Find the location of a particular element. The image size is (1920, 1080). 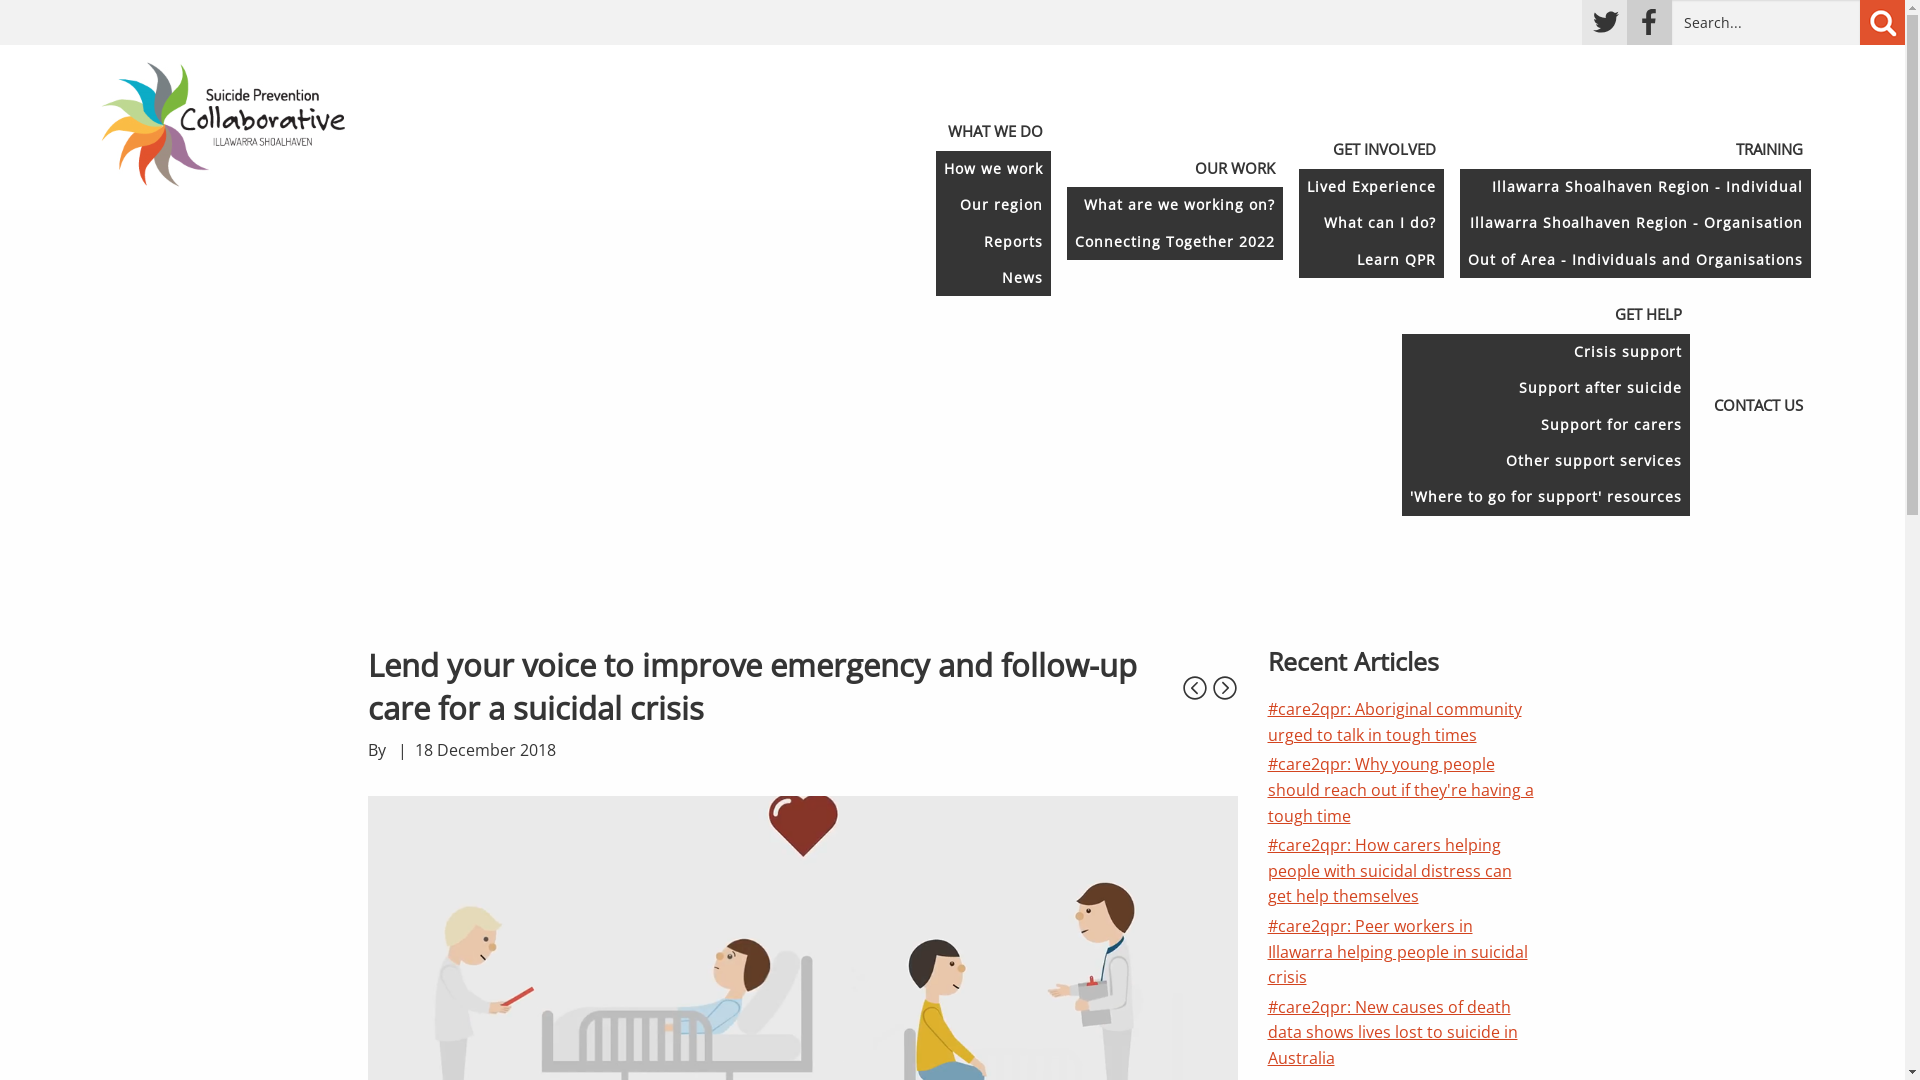

Support after suicide is located at coordinates (1546, 388).